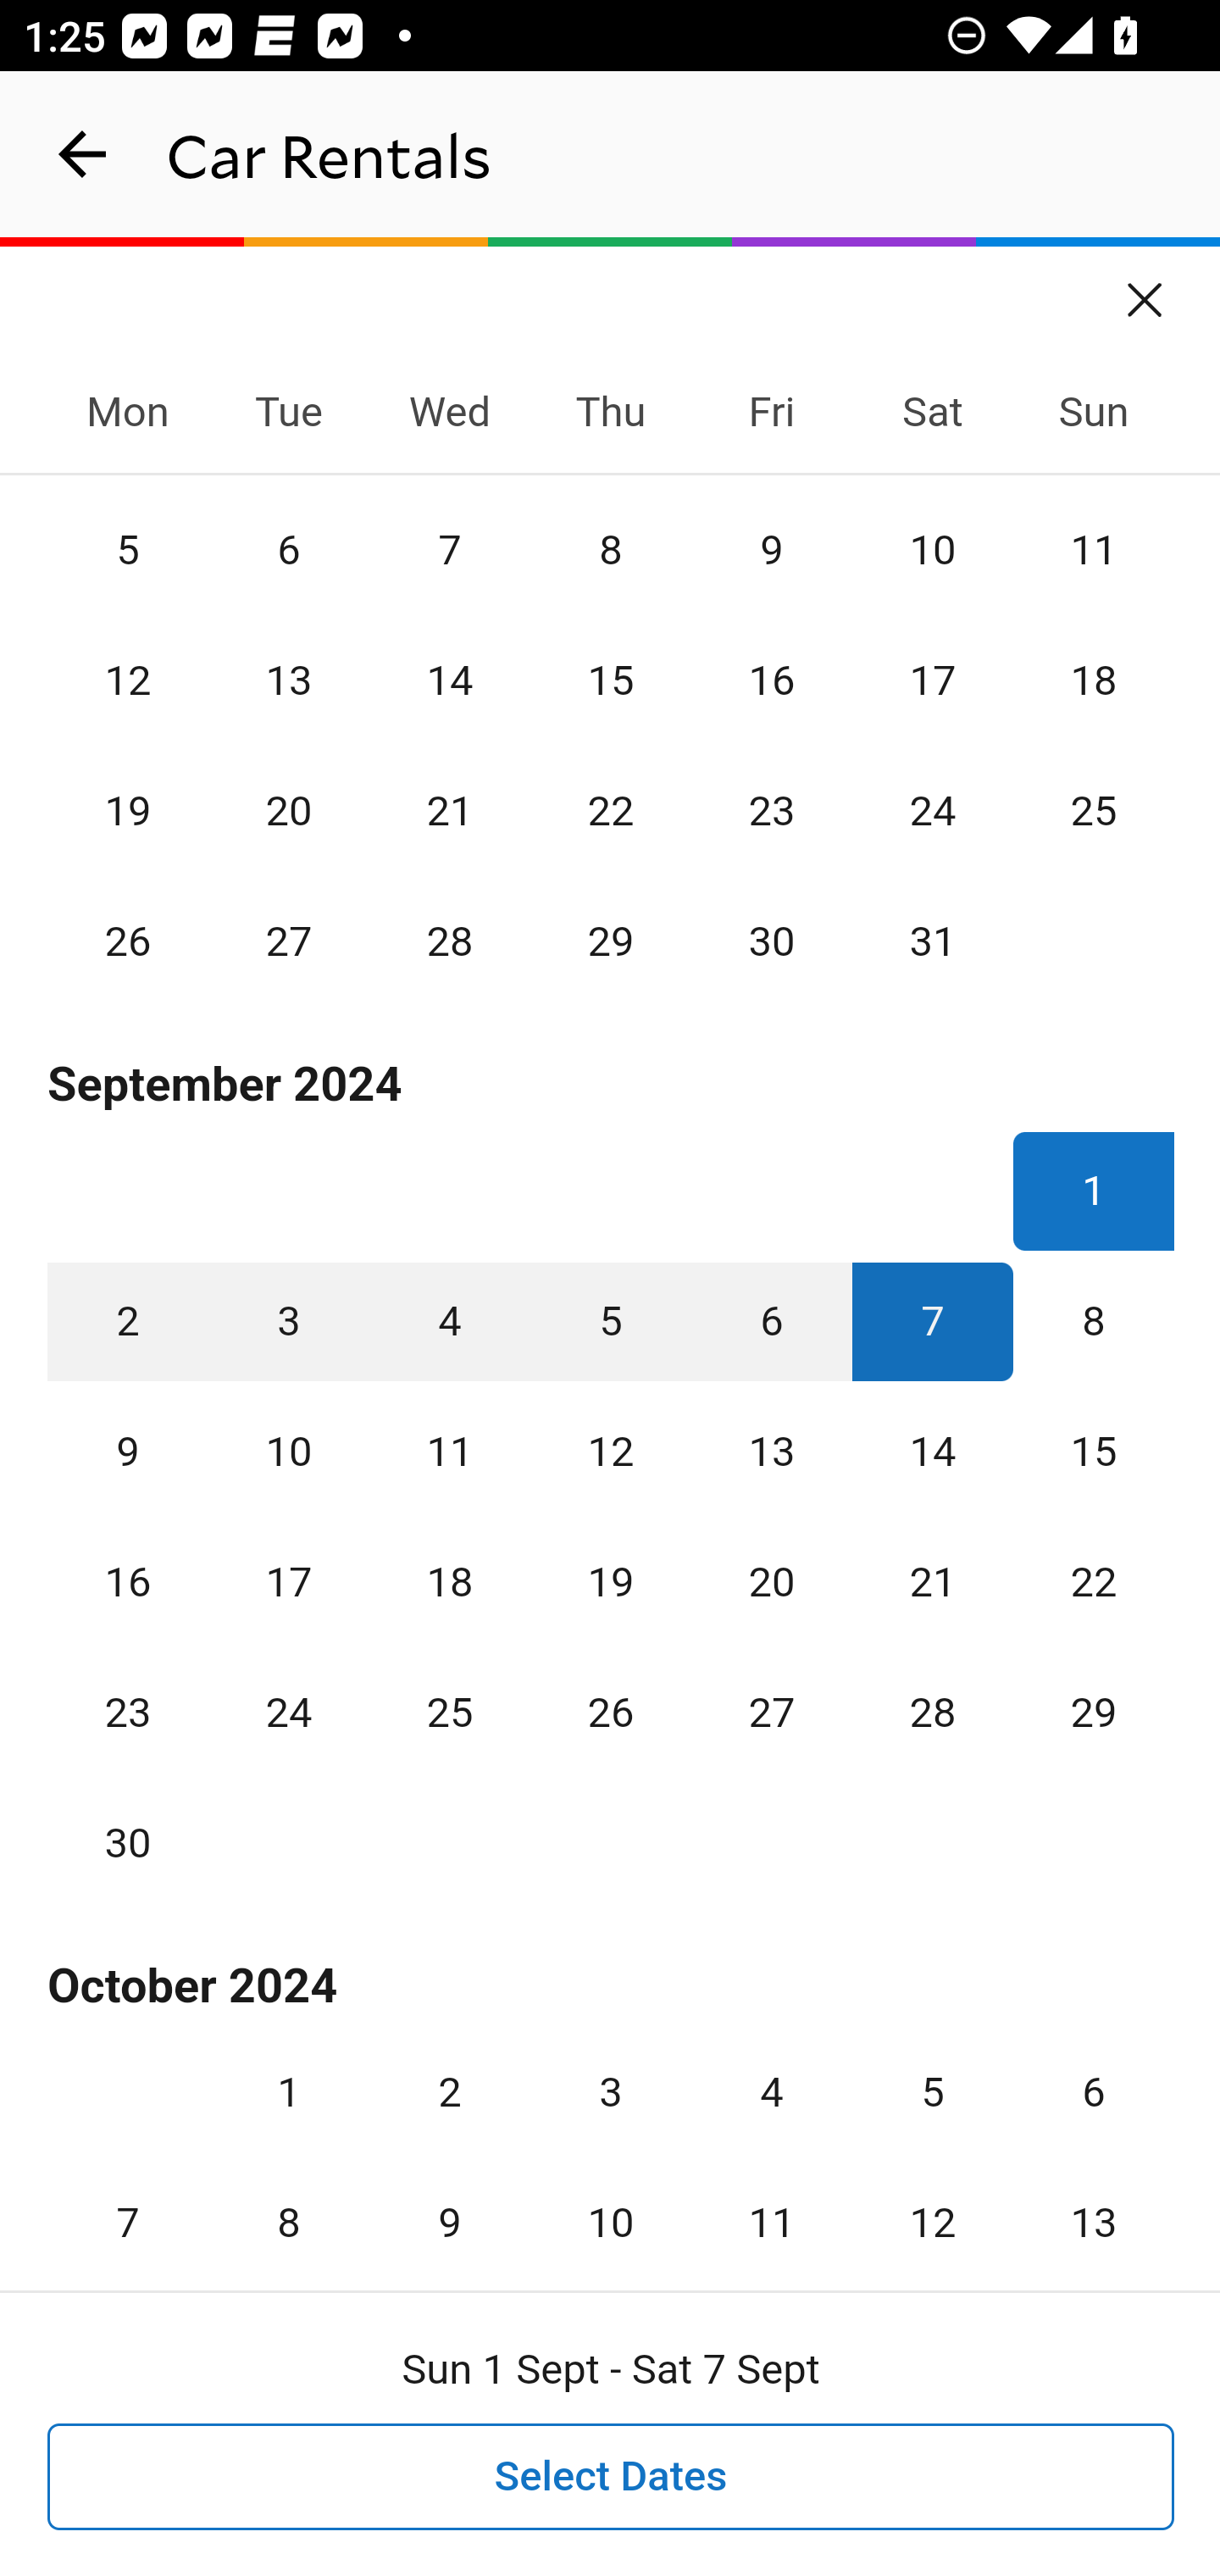 The image size is (1220, 2576). Describe the element at coordinates (611, 2093) in the screenshot. I see `3 October 2024` at that location.